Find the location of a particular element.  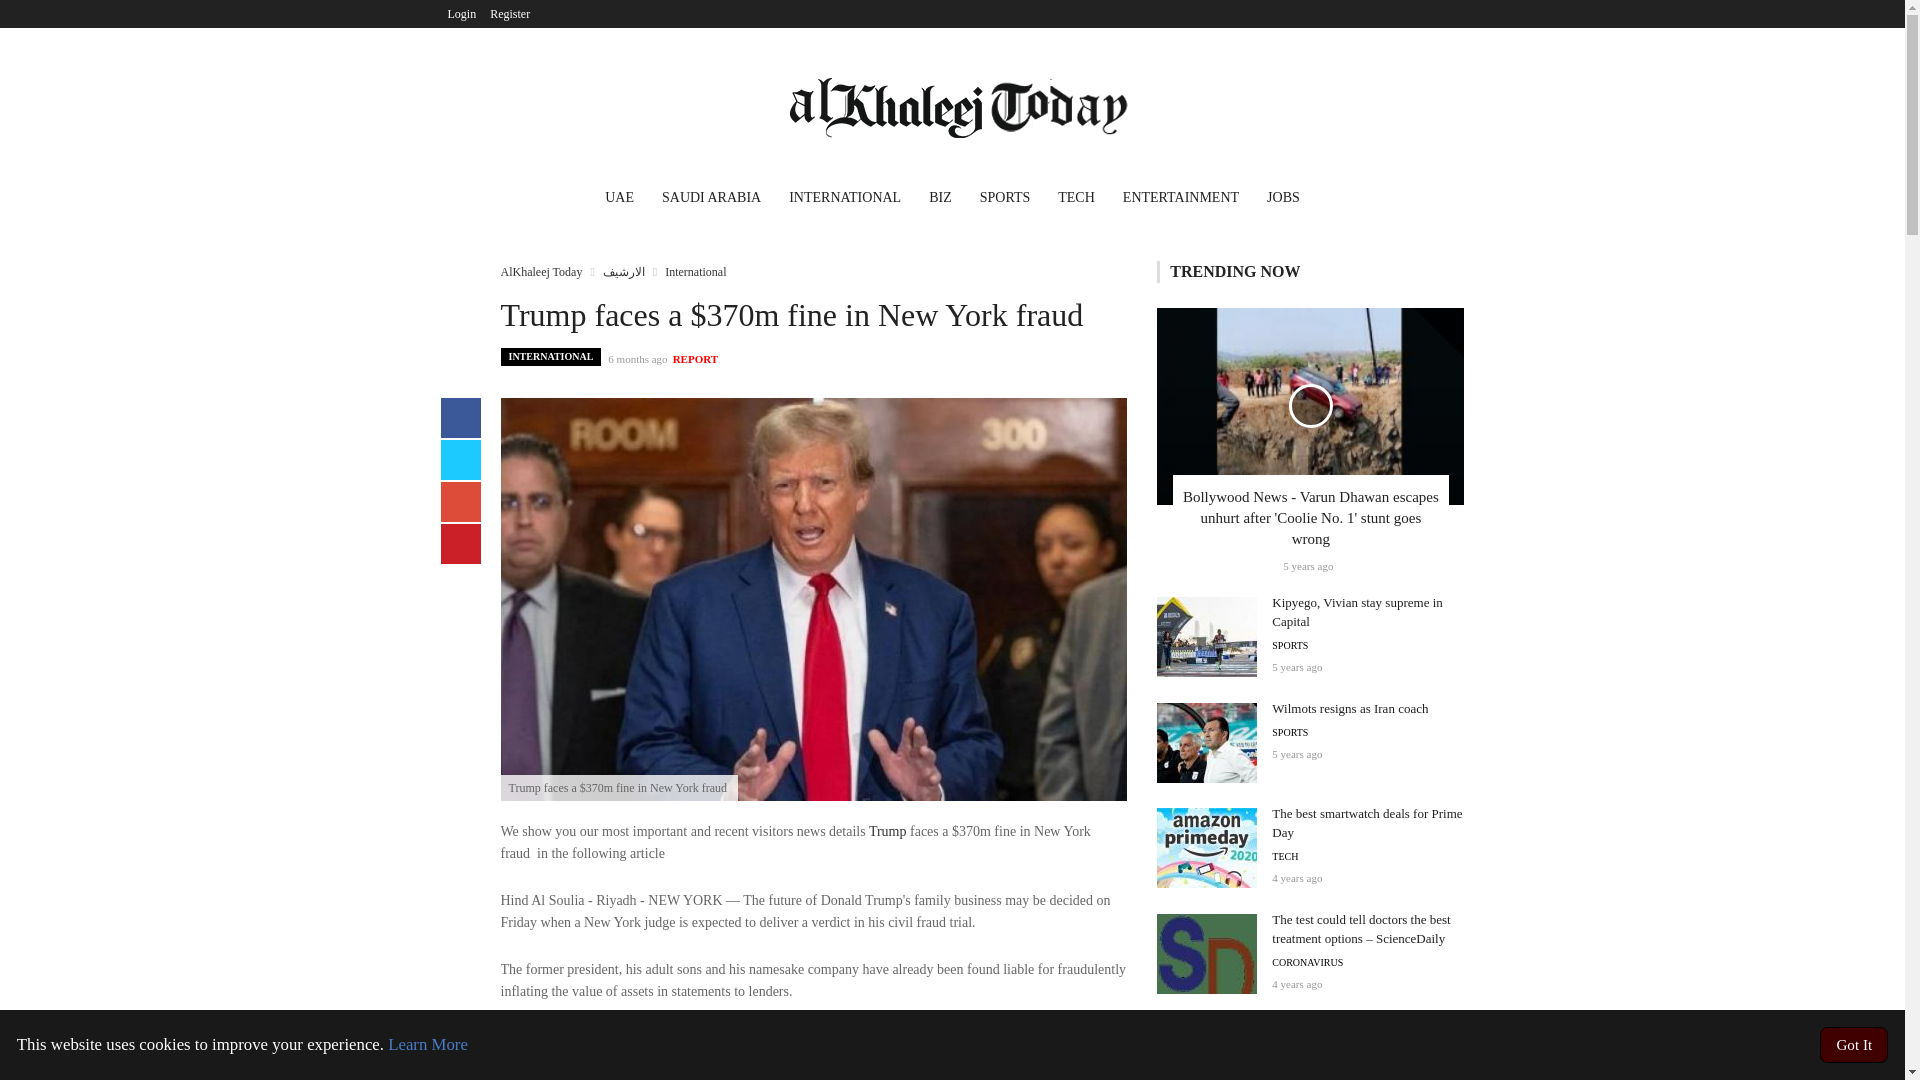

UAE is located at coordinates (620, 200).